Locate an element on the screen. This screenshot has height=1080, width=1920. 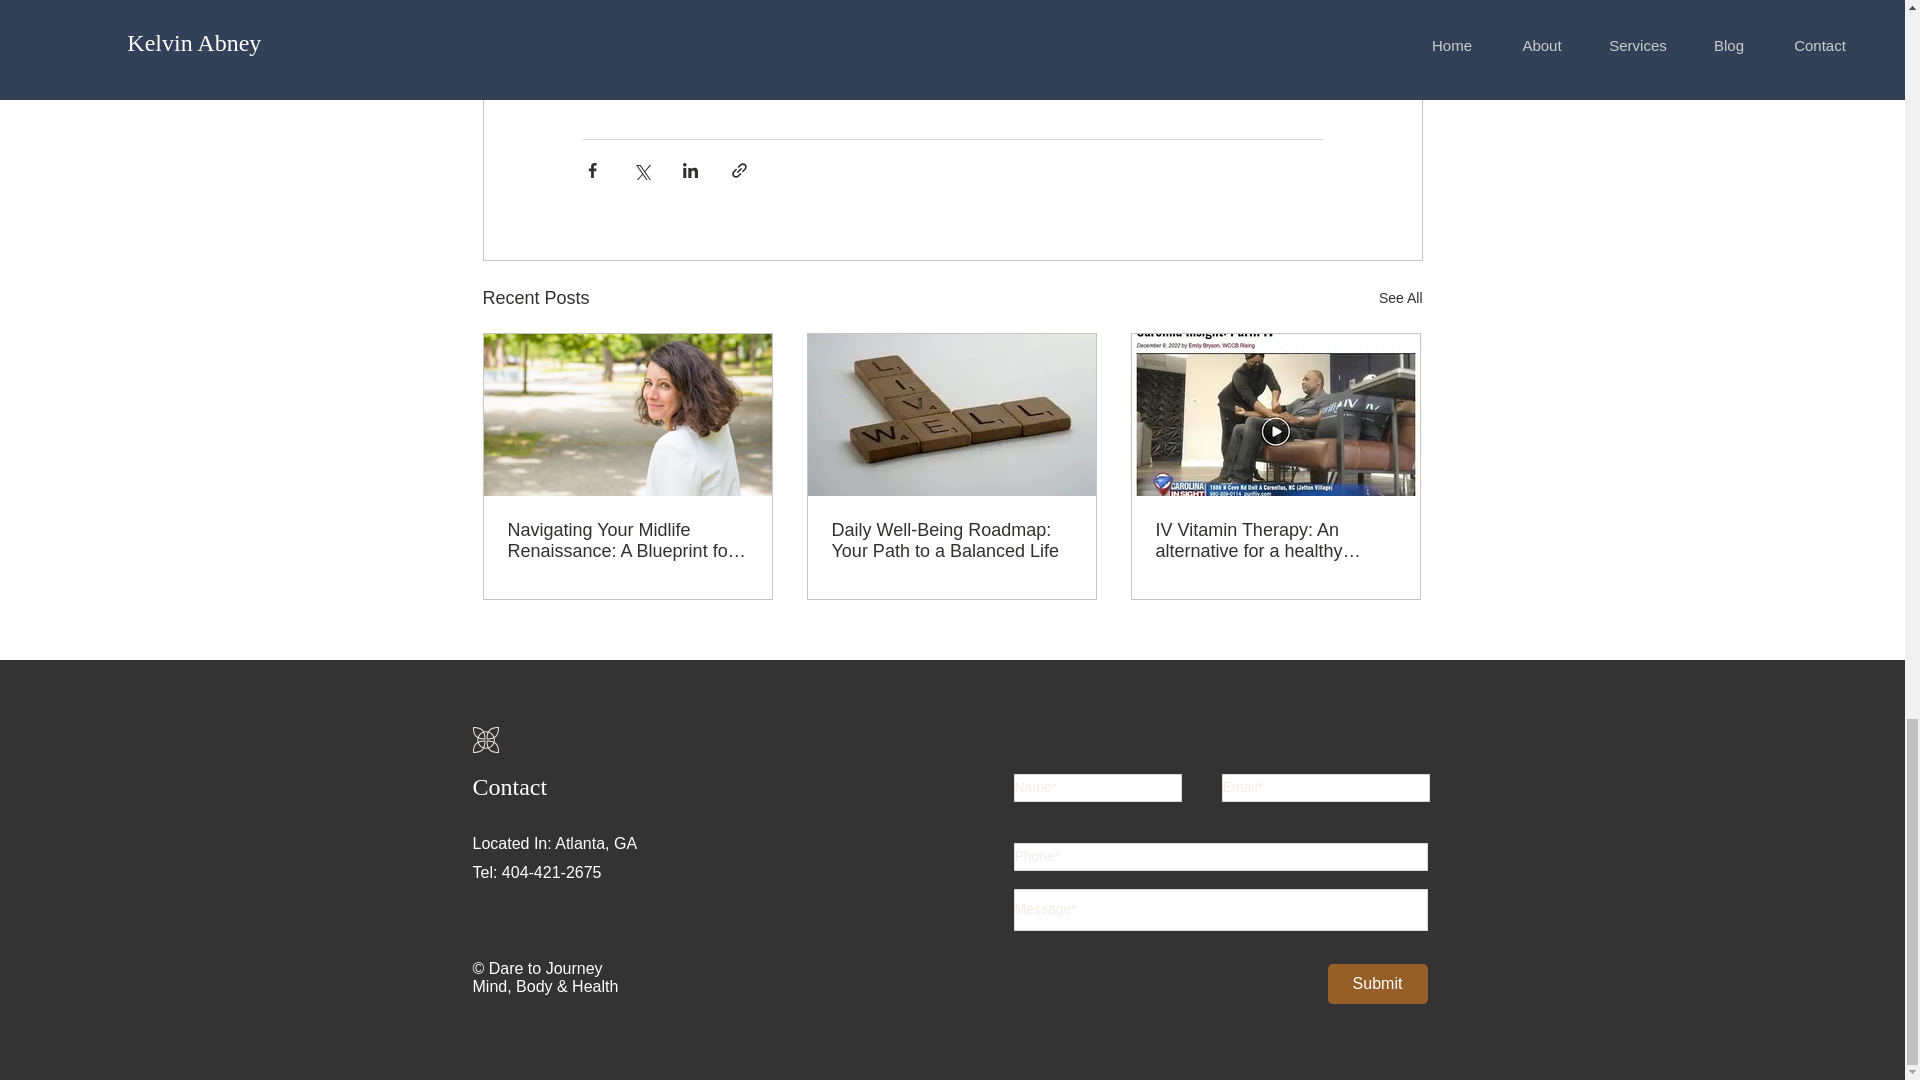
IV Vitamin Therapy: An alternative for a healthy lifestyle is located at coordinates (1275, 540).